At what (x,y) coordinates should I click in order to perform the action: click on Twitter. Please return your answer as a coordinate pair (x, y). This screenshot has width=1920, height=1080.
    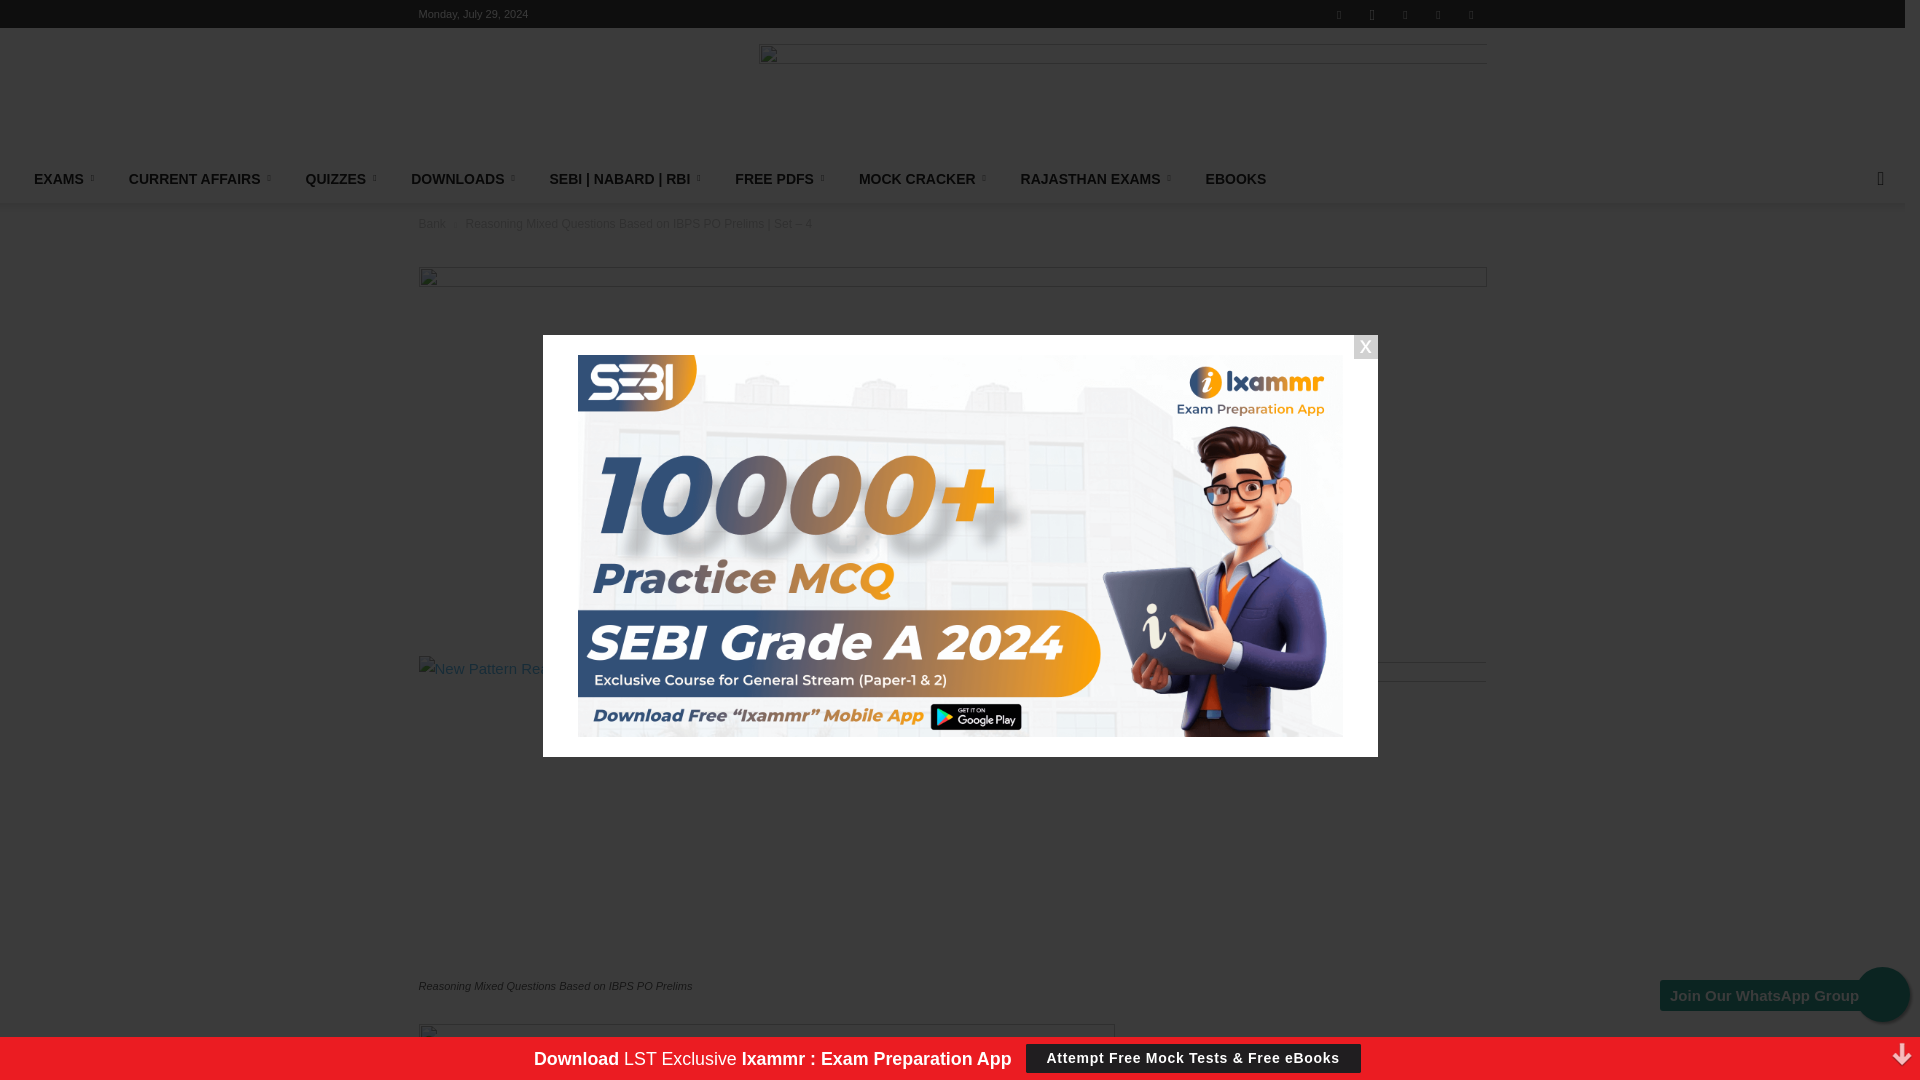
    Looking at the image, I should click on (1438, 14).